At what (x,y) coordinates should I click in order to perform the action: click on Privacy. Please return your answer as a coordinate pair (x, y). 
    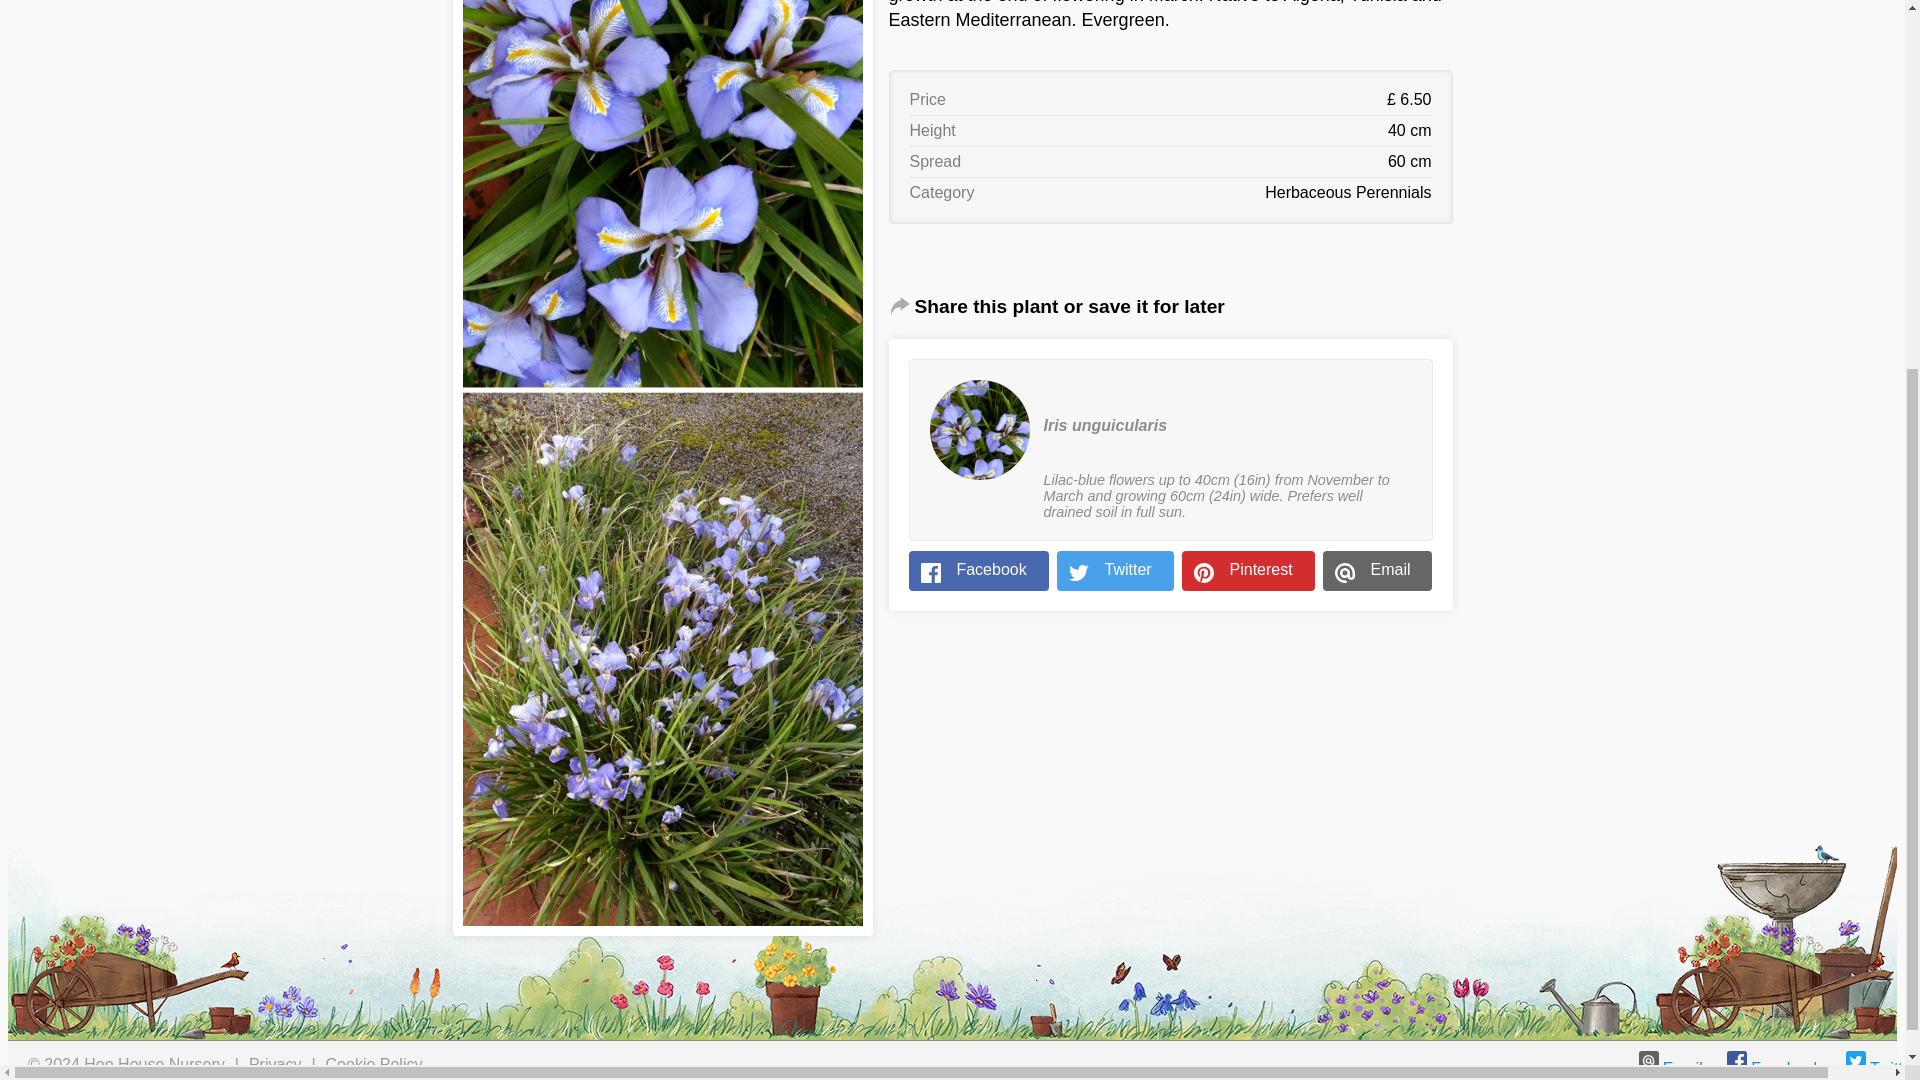
    Looking at the image, I should click on (275, 1064).